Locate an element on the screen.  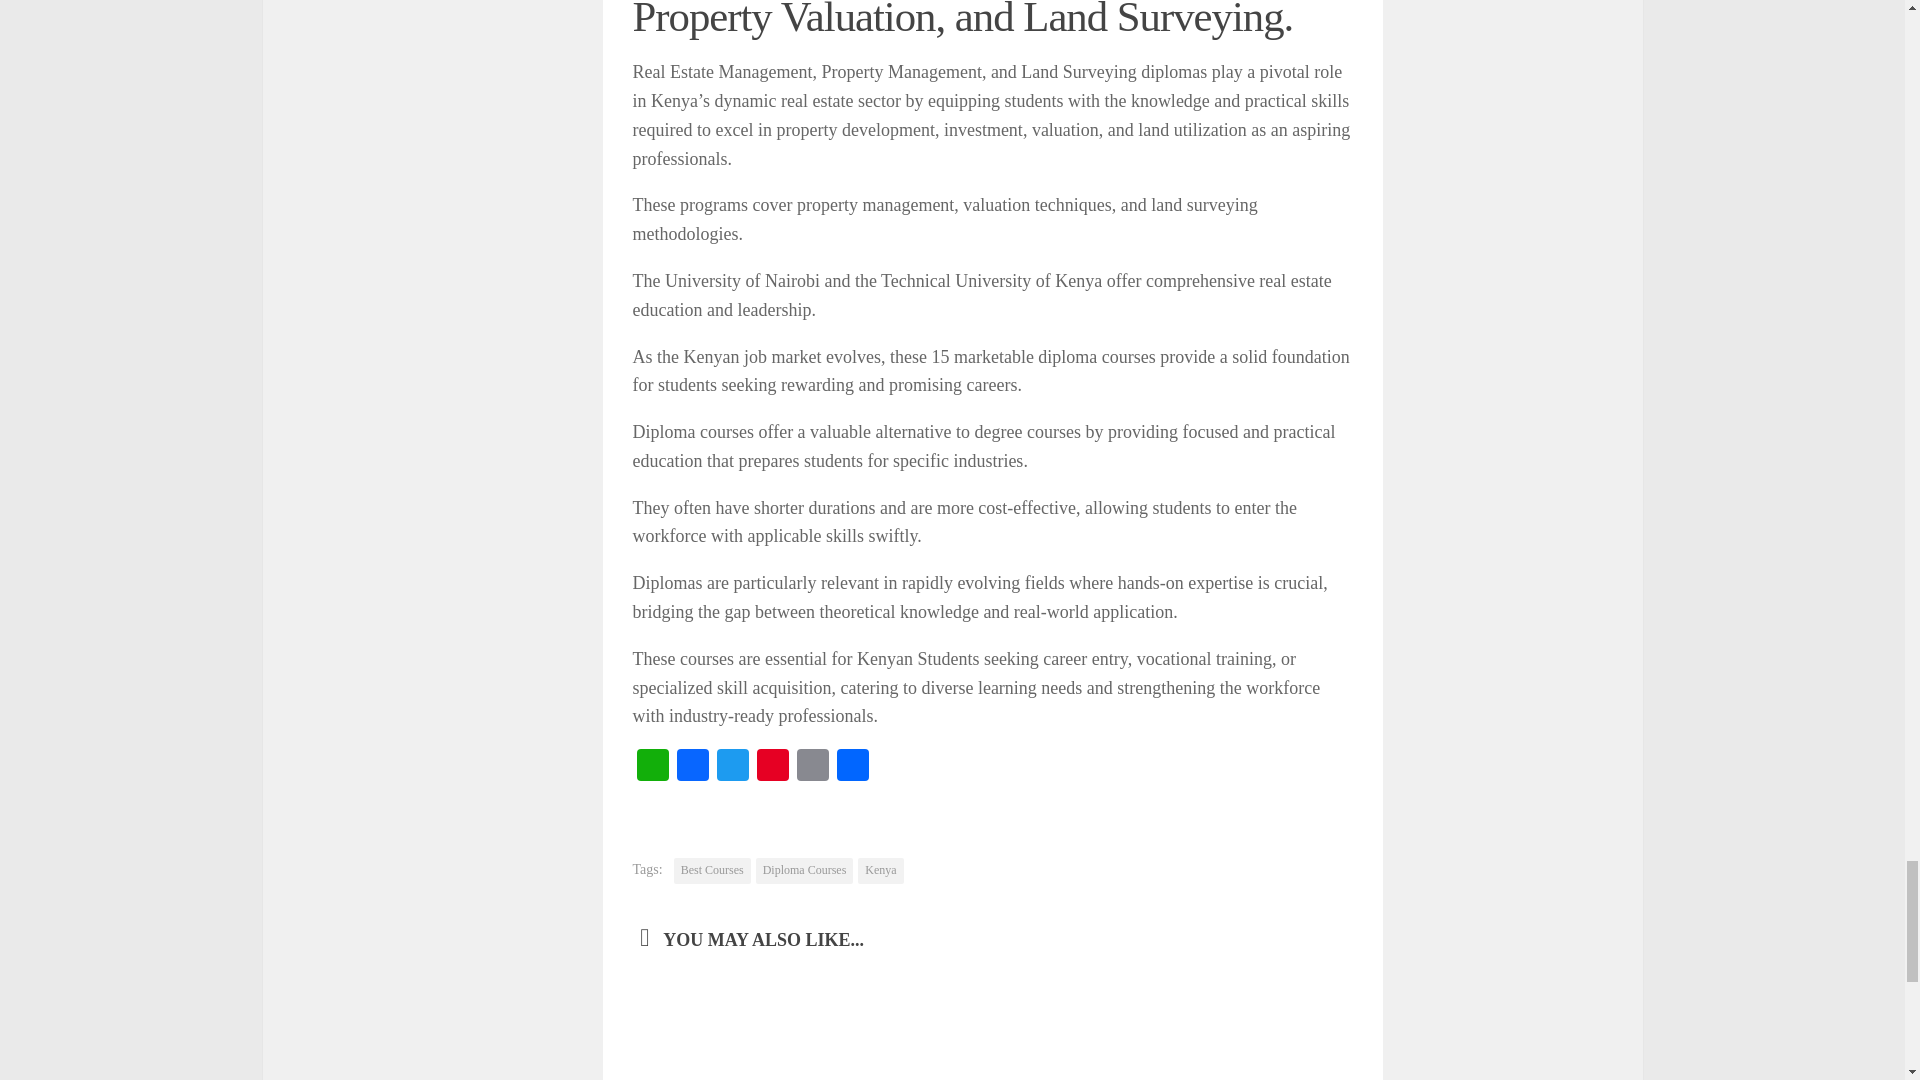
Facebook is located at coordinates (692, 768).